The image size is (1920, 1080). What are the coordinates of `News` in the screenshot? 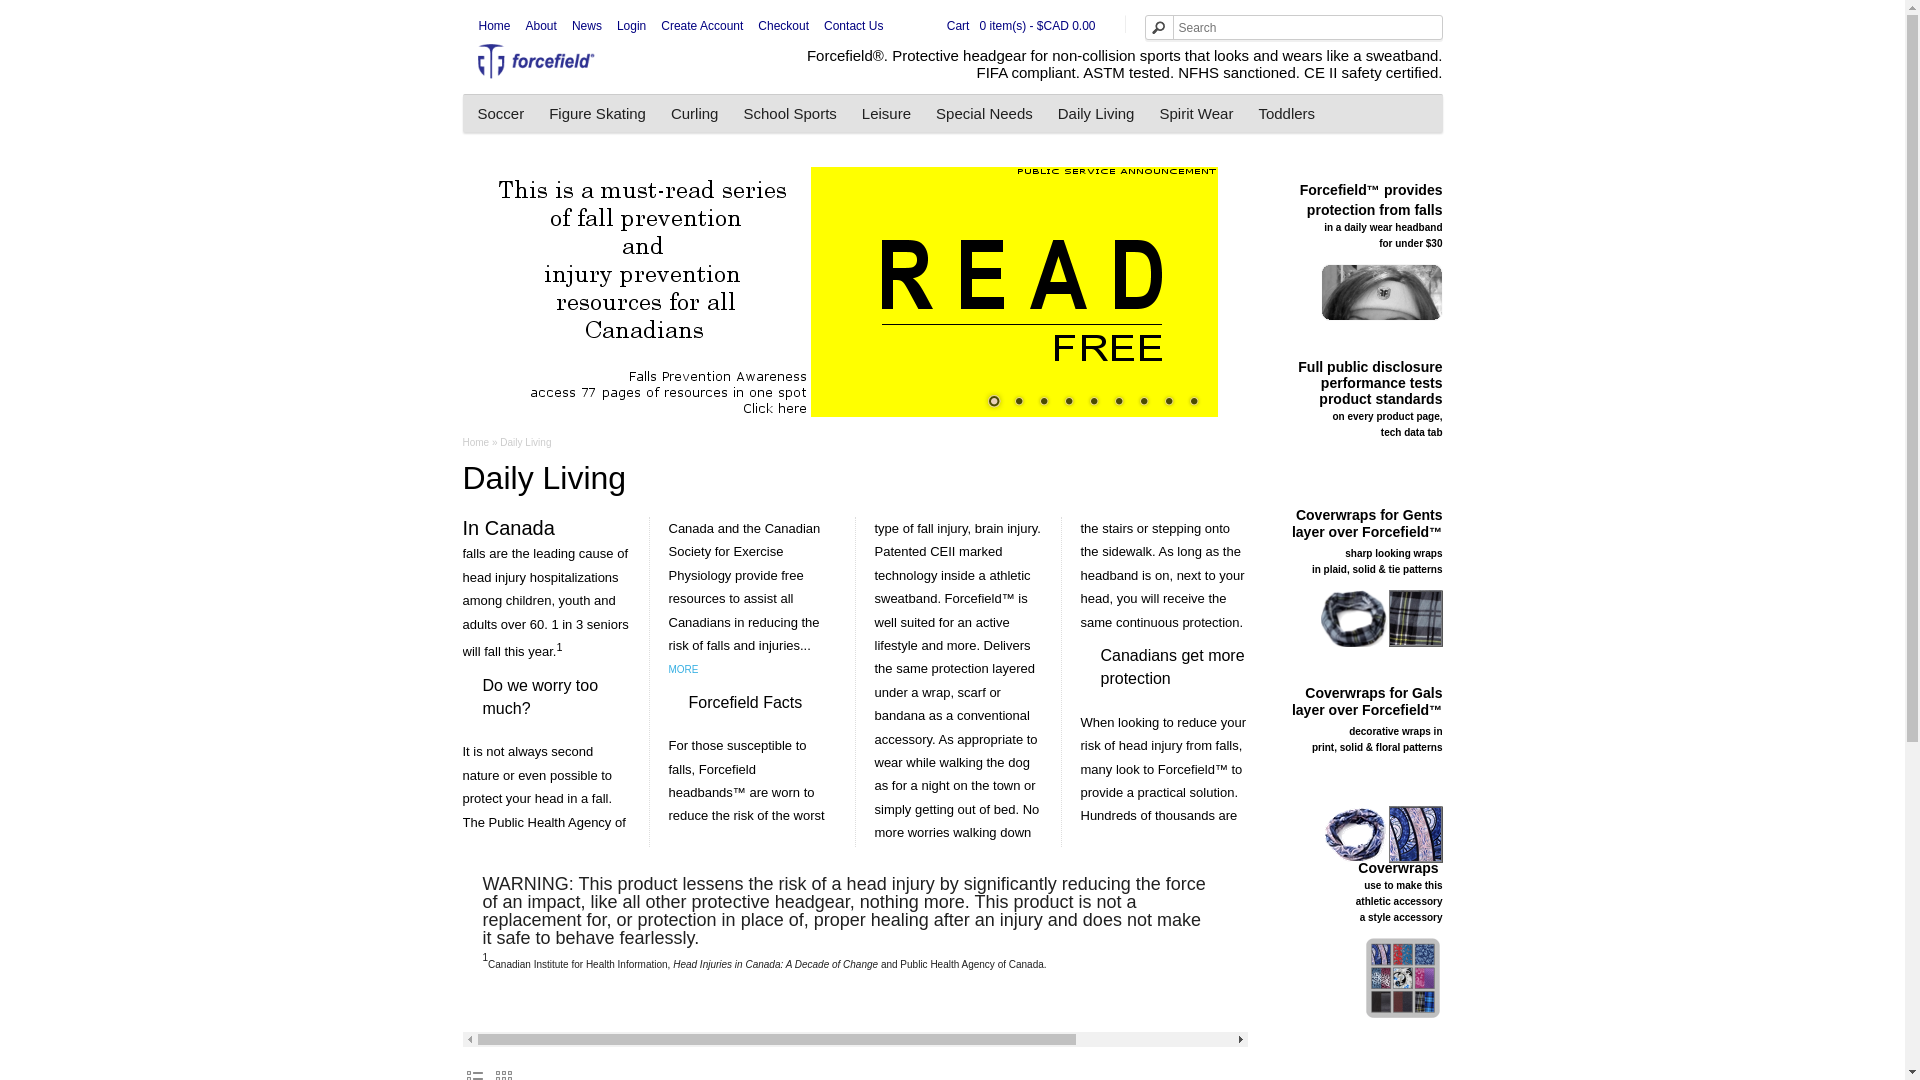 It's located at (583, 26).